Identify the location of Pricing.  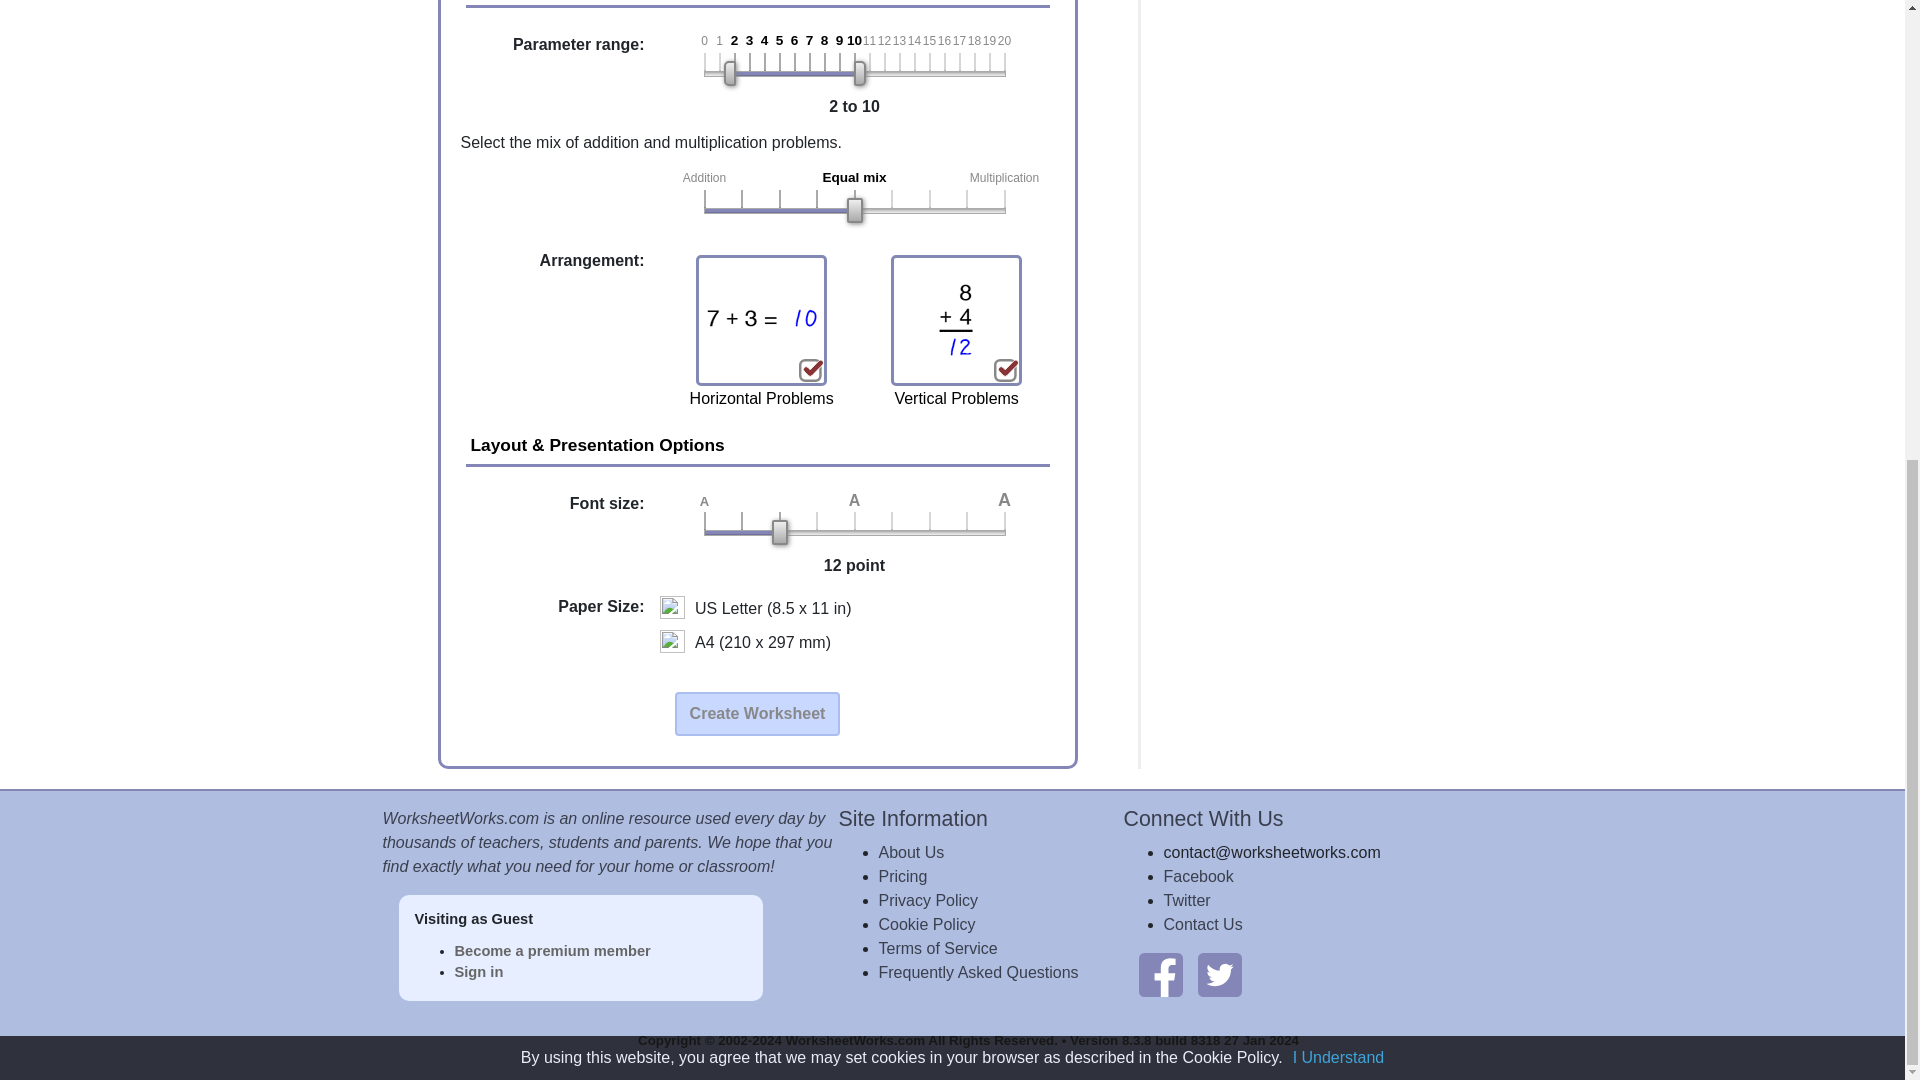
(902, 876).